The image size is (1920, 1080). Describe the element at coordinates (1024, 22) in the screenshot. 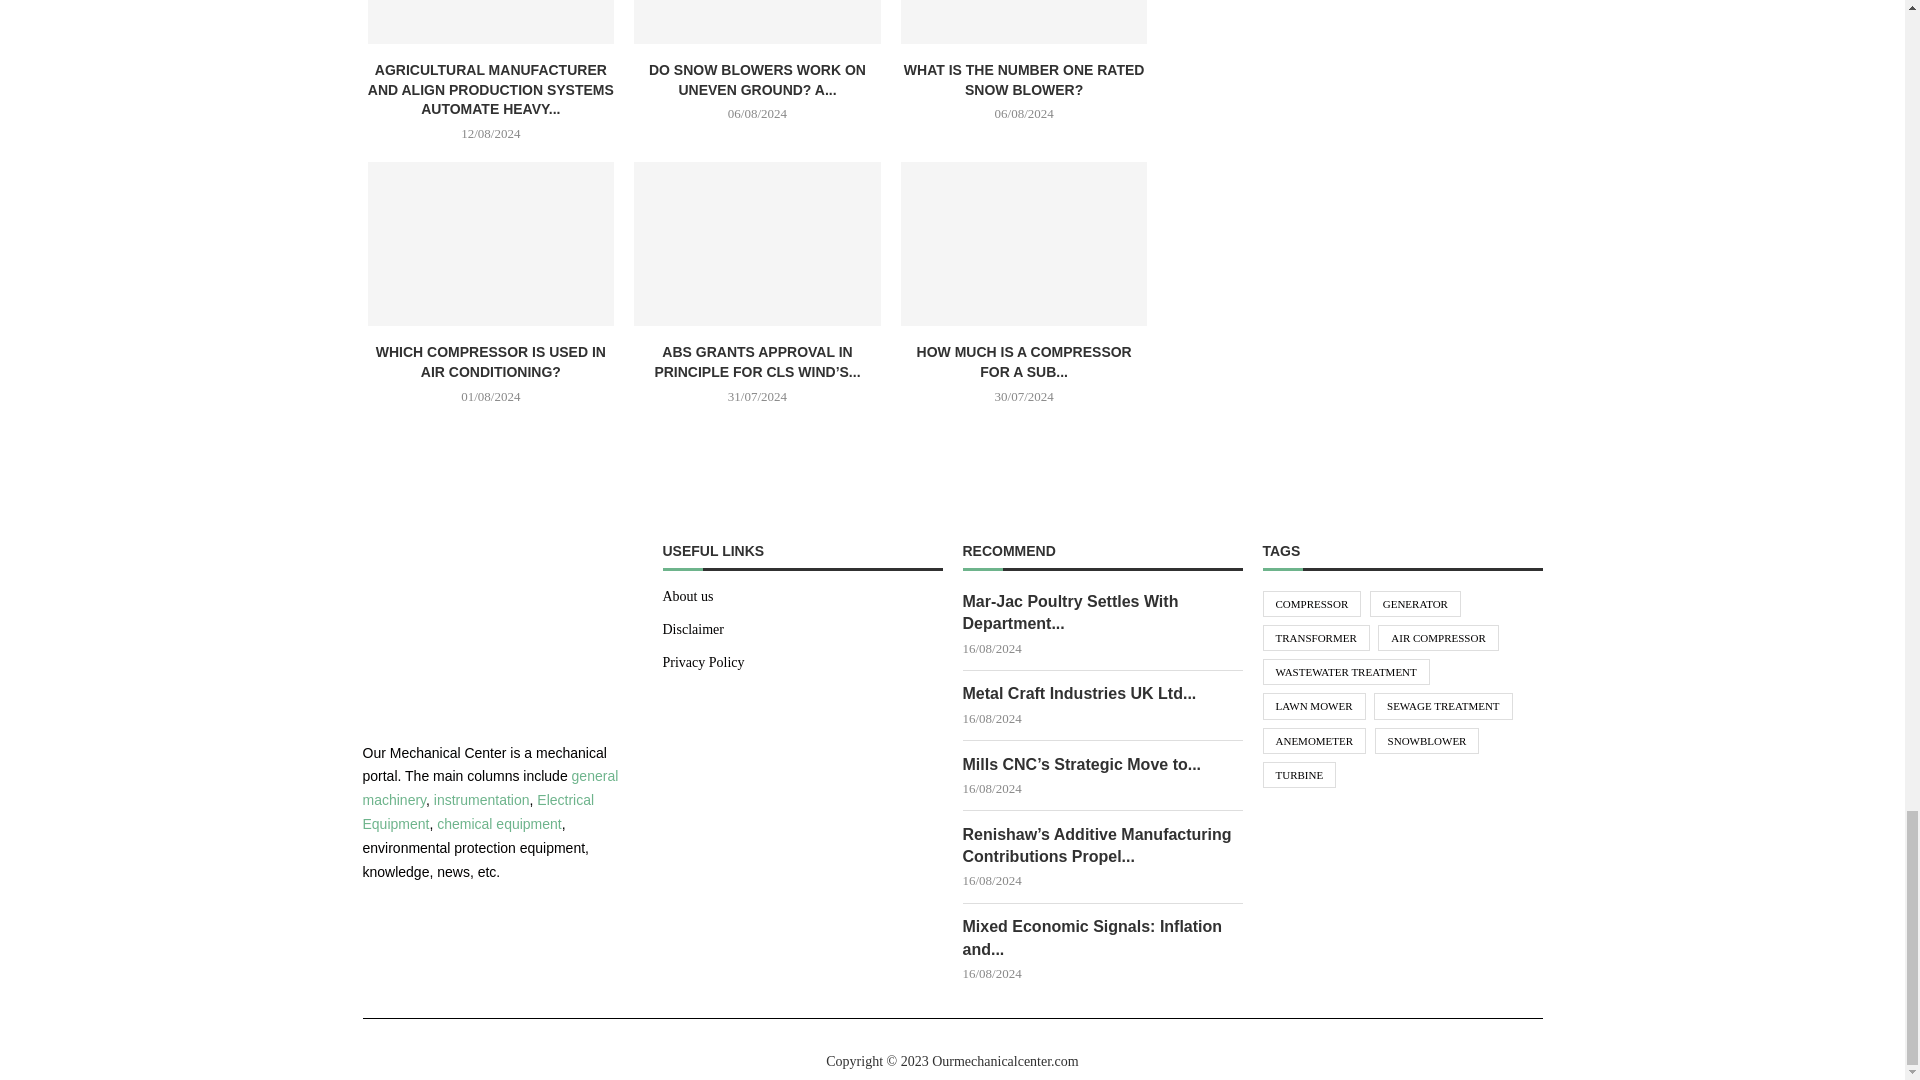

I see `What is the number one rated snow blower?` at that location.